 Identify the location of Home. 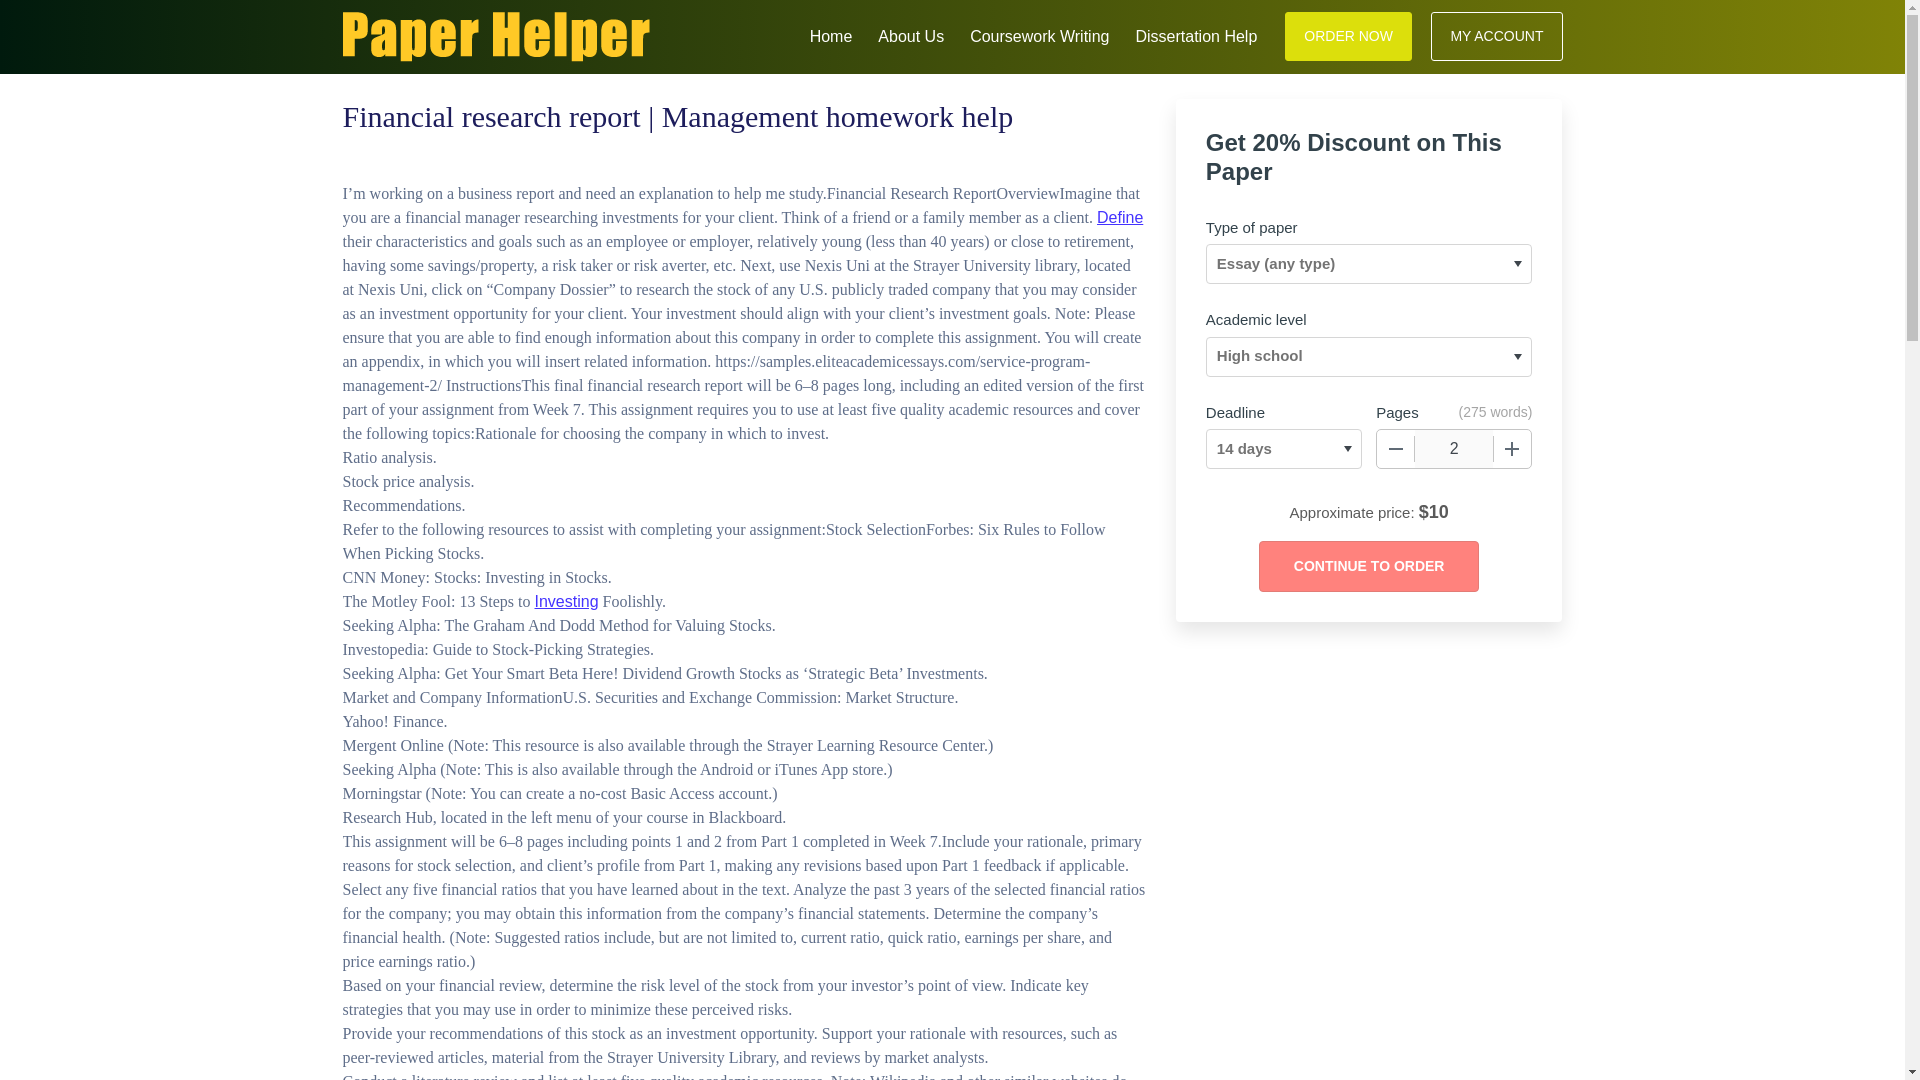
(831, 34).